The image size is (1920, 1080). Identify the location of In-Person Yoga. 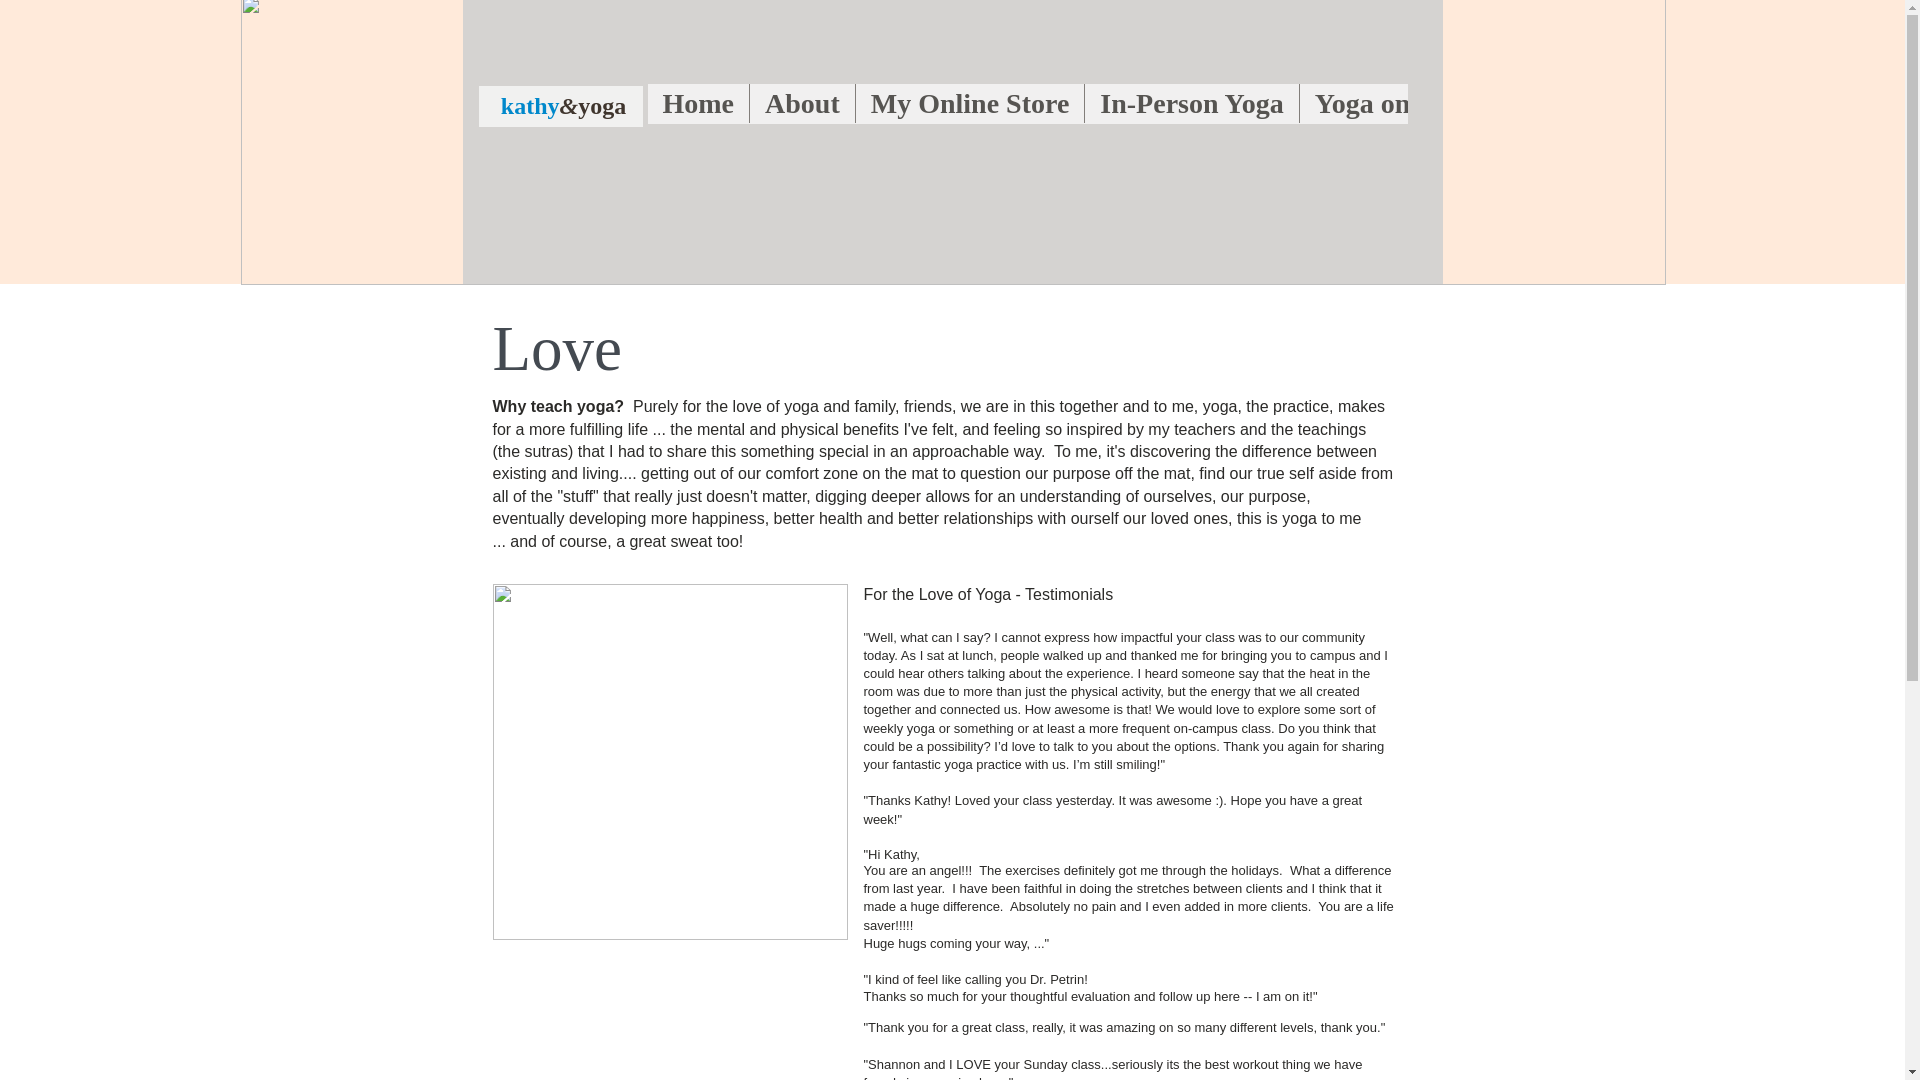
(1190, 104).